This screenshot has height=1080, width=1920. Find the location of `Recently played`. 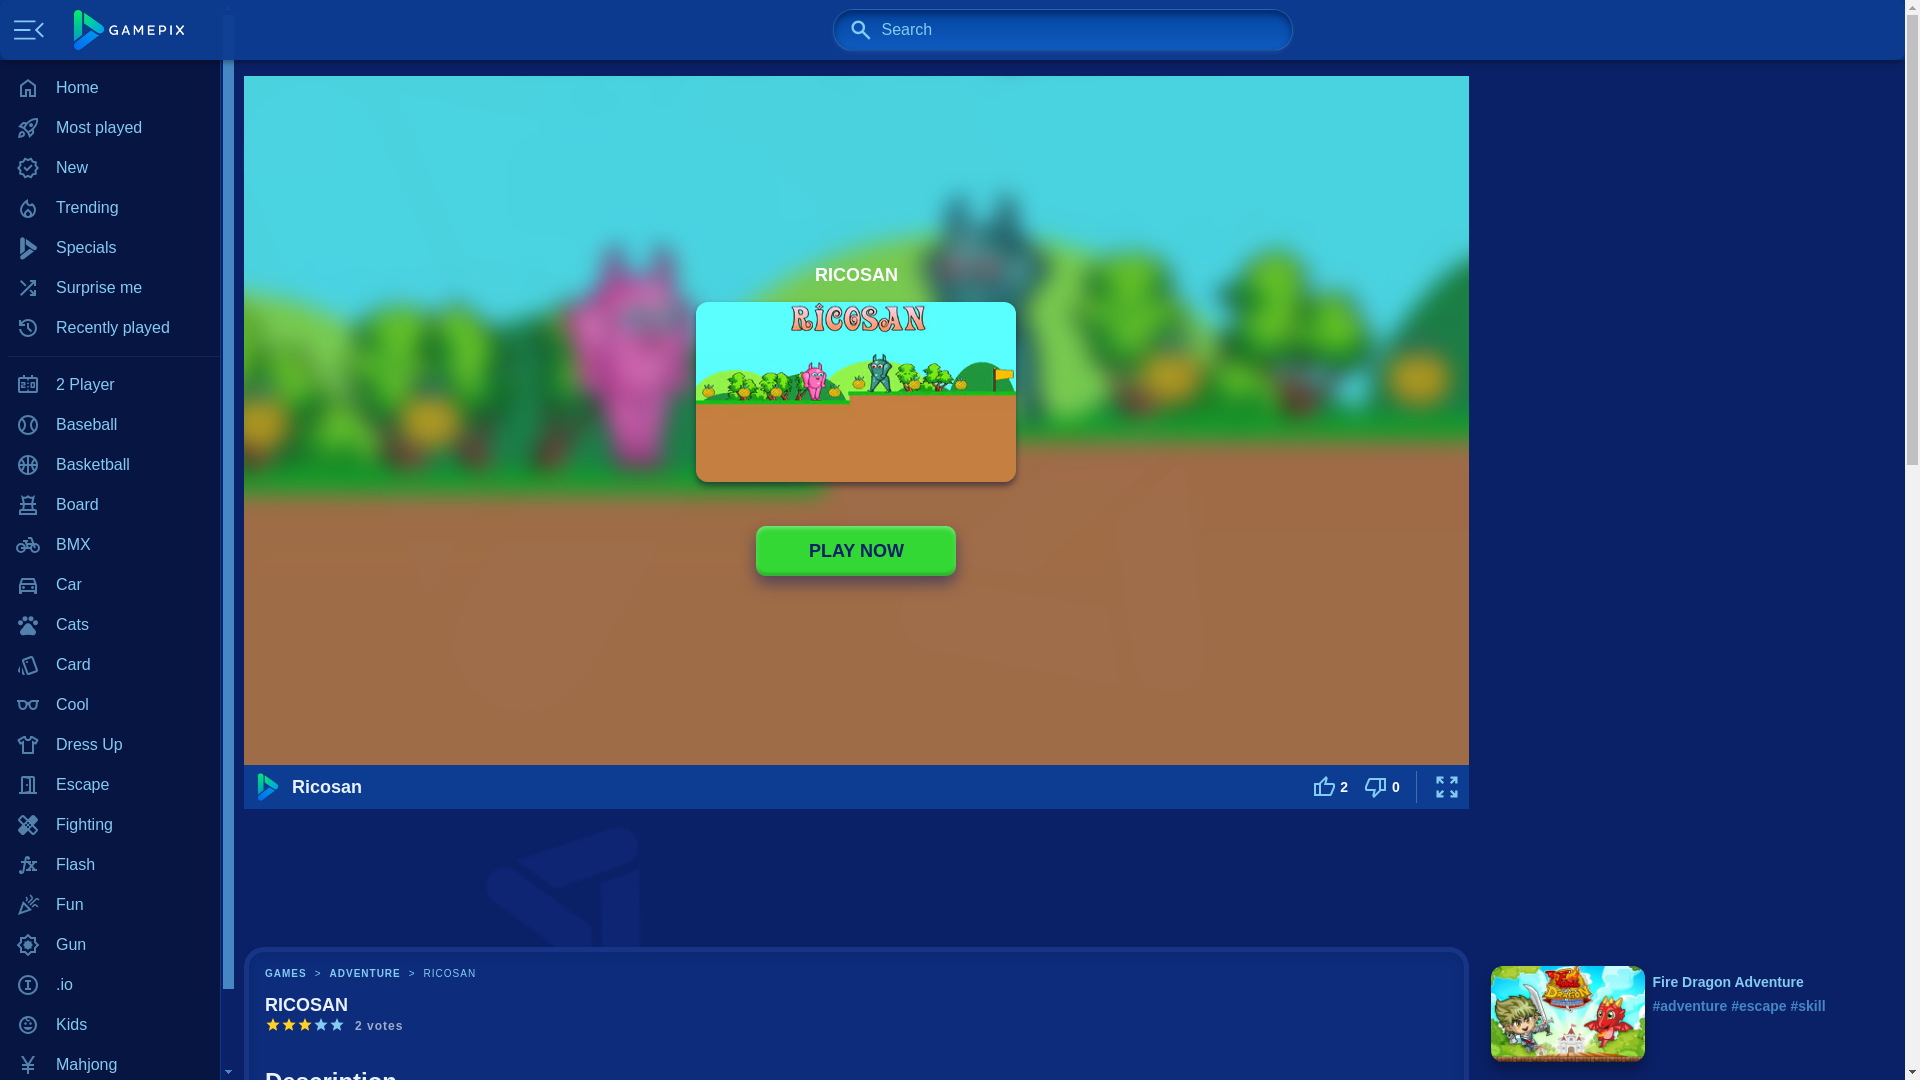

Recently played is located at coordinates (110, 327).